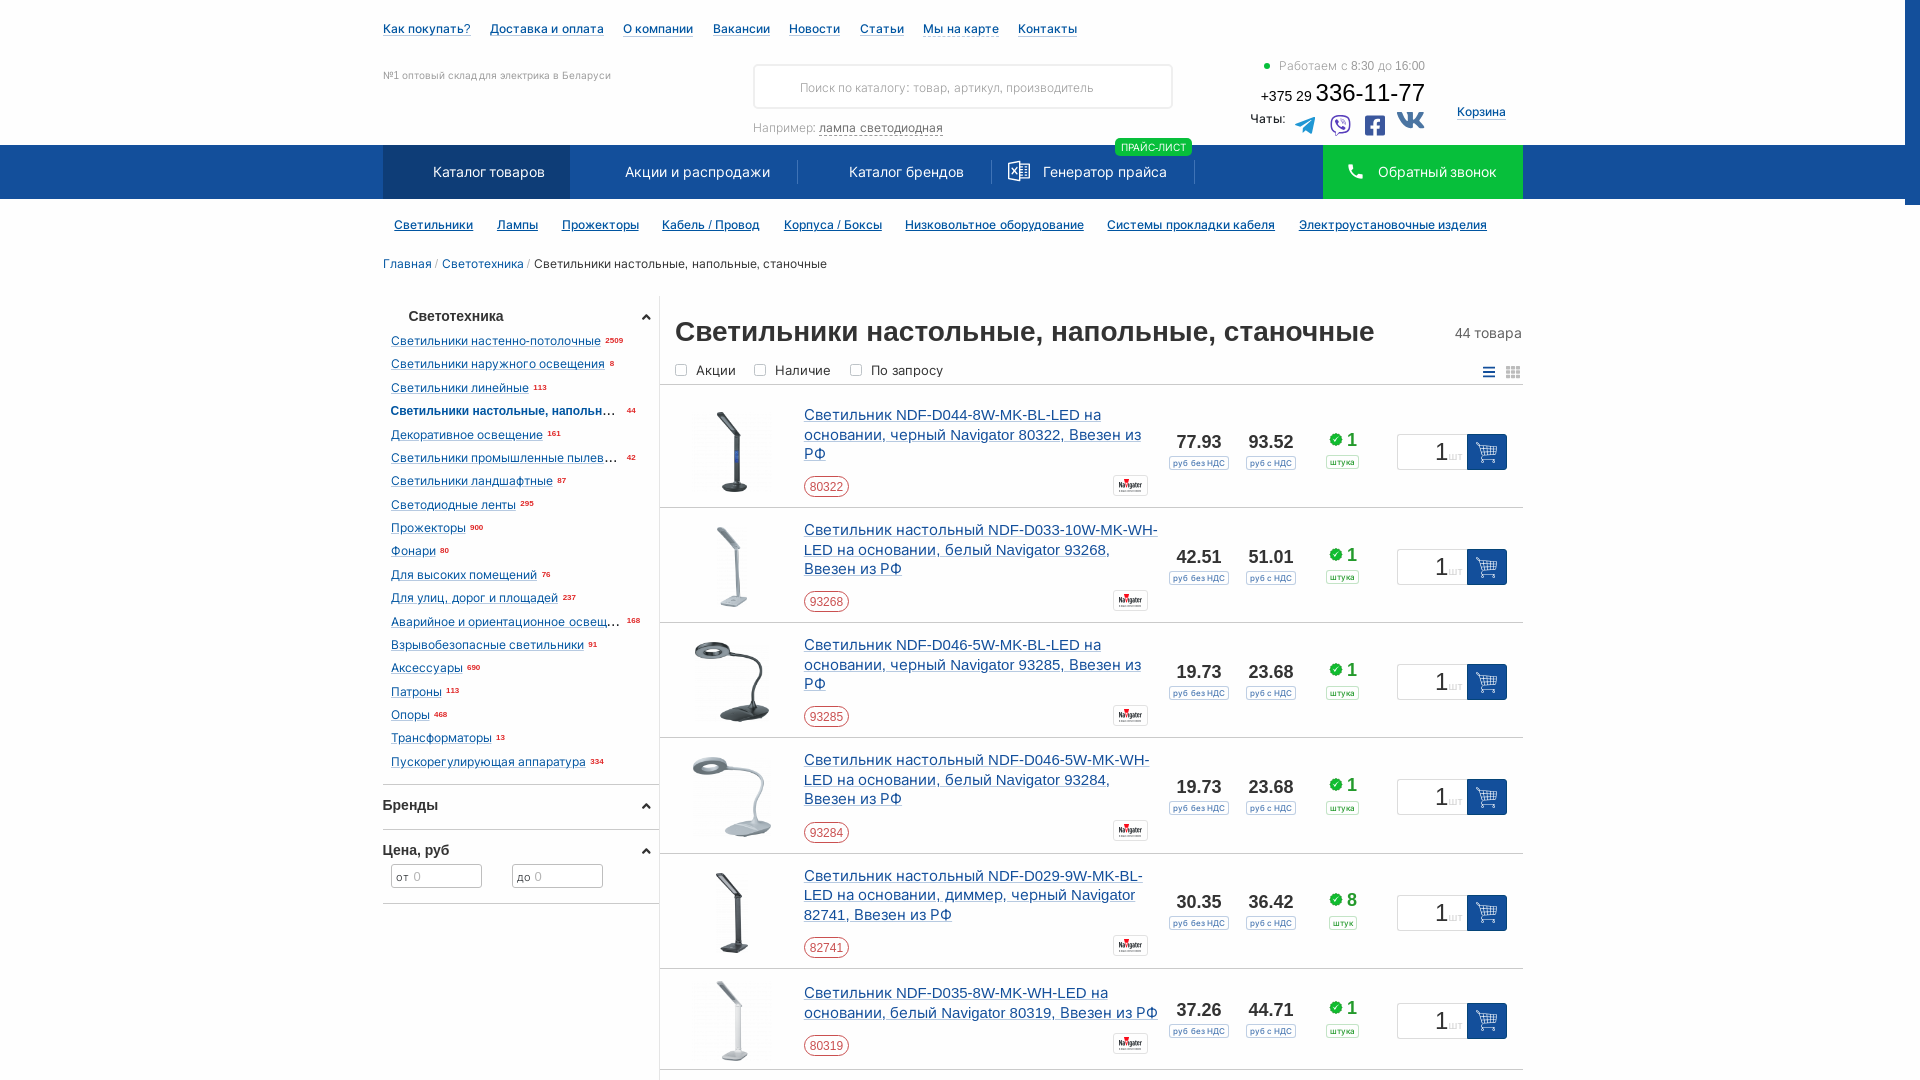  Describe the element at coordinates (1343, 96) in the screenshot. I see `+375 29 336-11-77` at that location.